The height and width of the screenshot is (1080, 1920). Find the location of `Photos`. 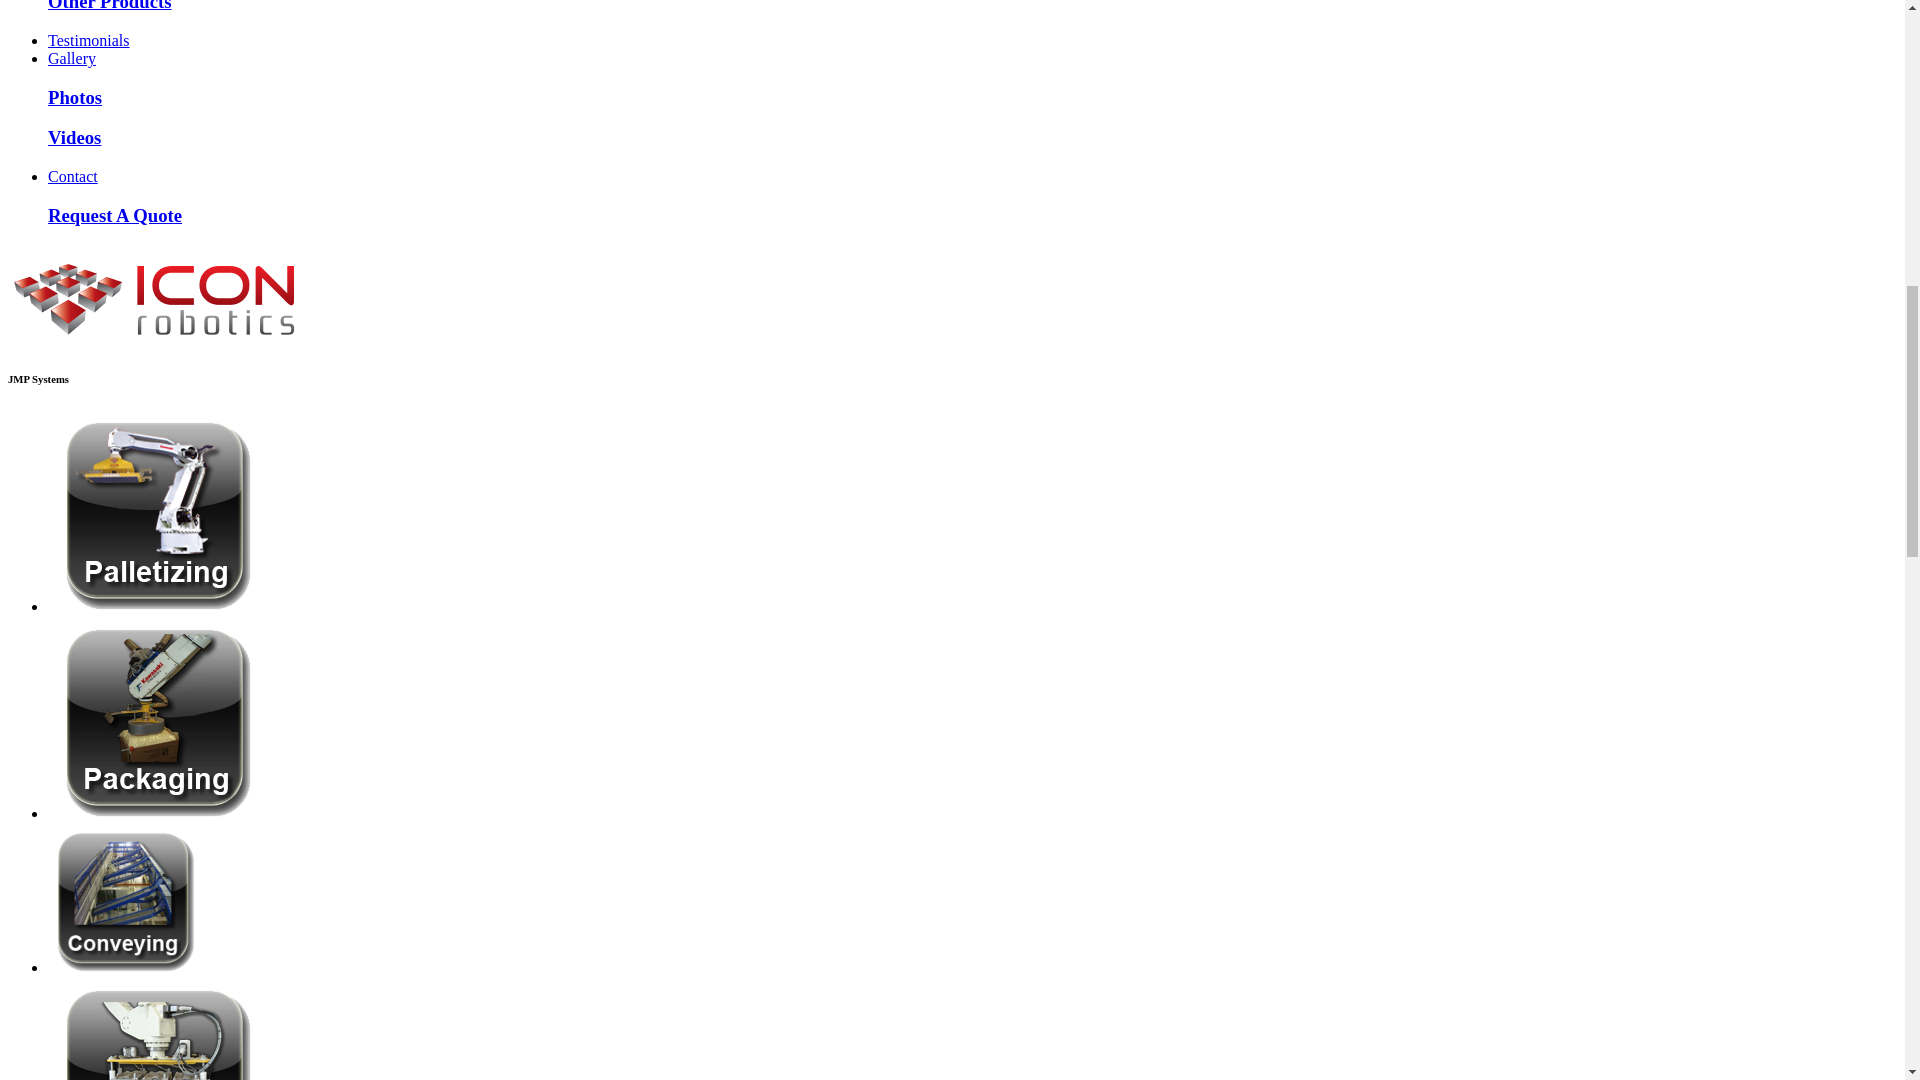

Photos is located at coordinates (74, 98).